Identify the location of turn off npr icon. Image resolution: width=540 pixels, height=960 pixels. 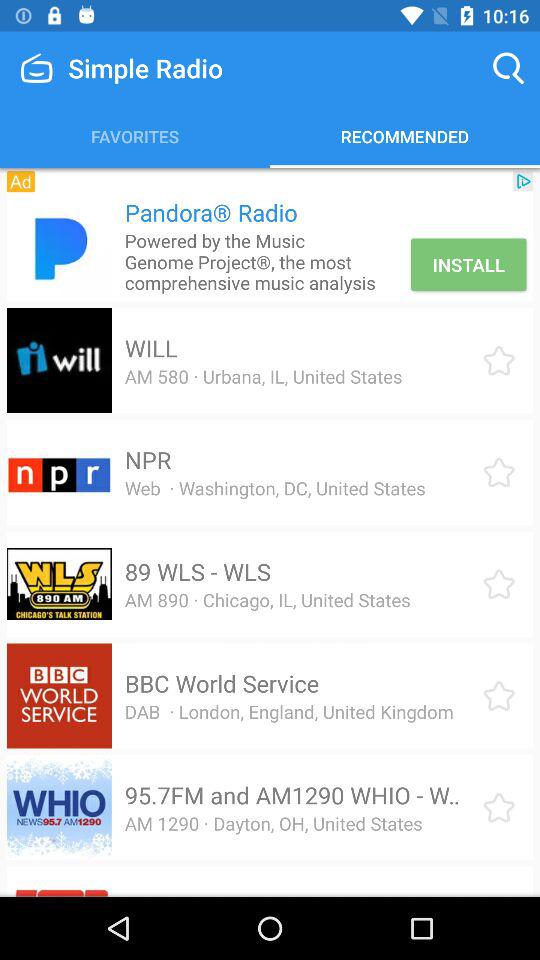
(148, 460).